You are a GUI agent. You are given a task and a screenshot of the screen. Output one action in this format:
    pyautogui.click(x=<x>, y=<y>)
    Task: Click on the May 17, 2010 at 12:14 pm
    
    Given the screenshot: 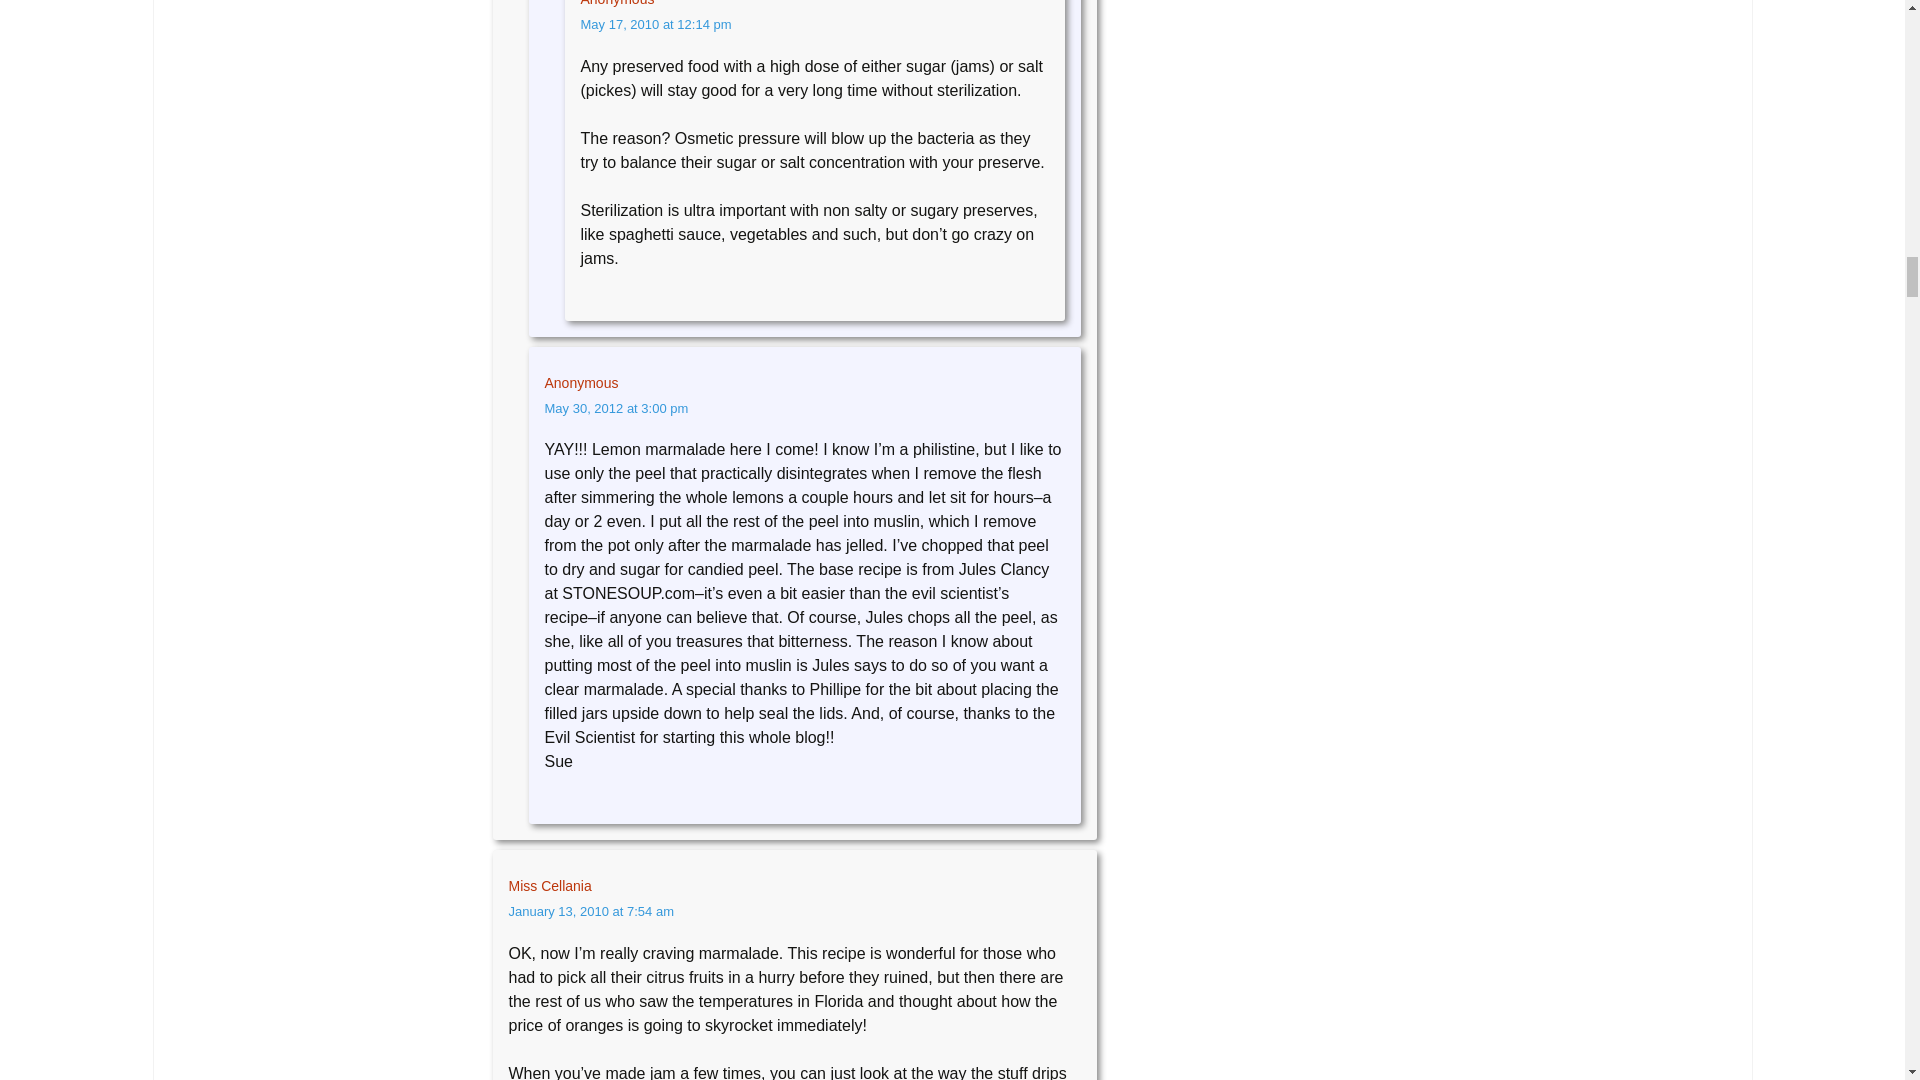 What is the action you would take?
    pyautogui.click(x=655, y=24)
    